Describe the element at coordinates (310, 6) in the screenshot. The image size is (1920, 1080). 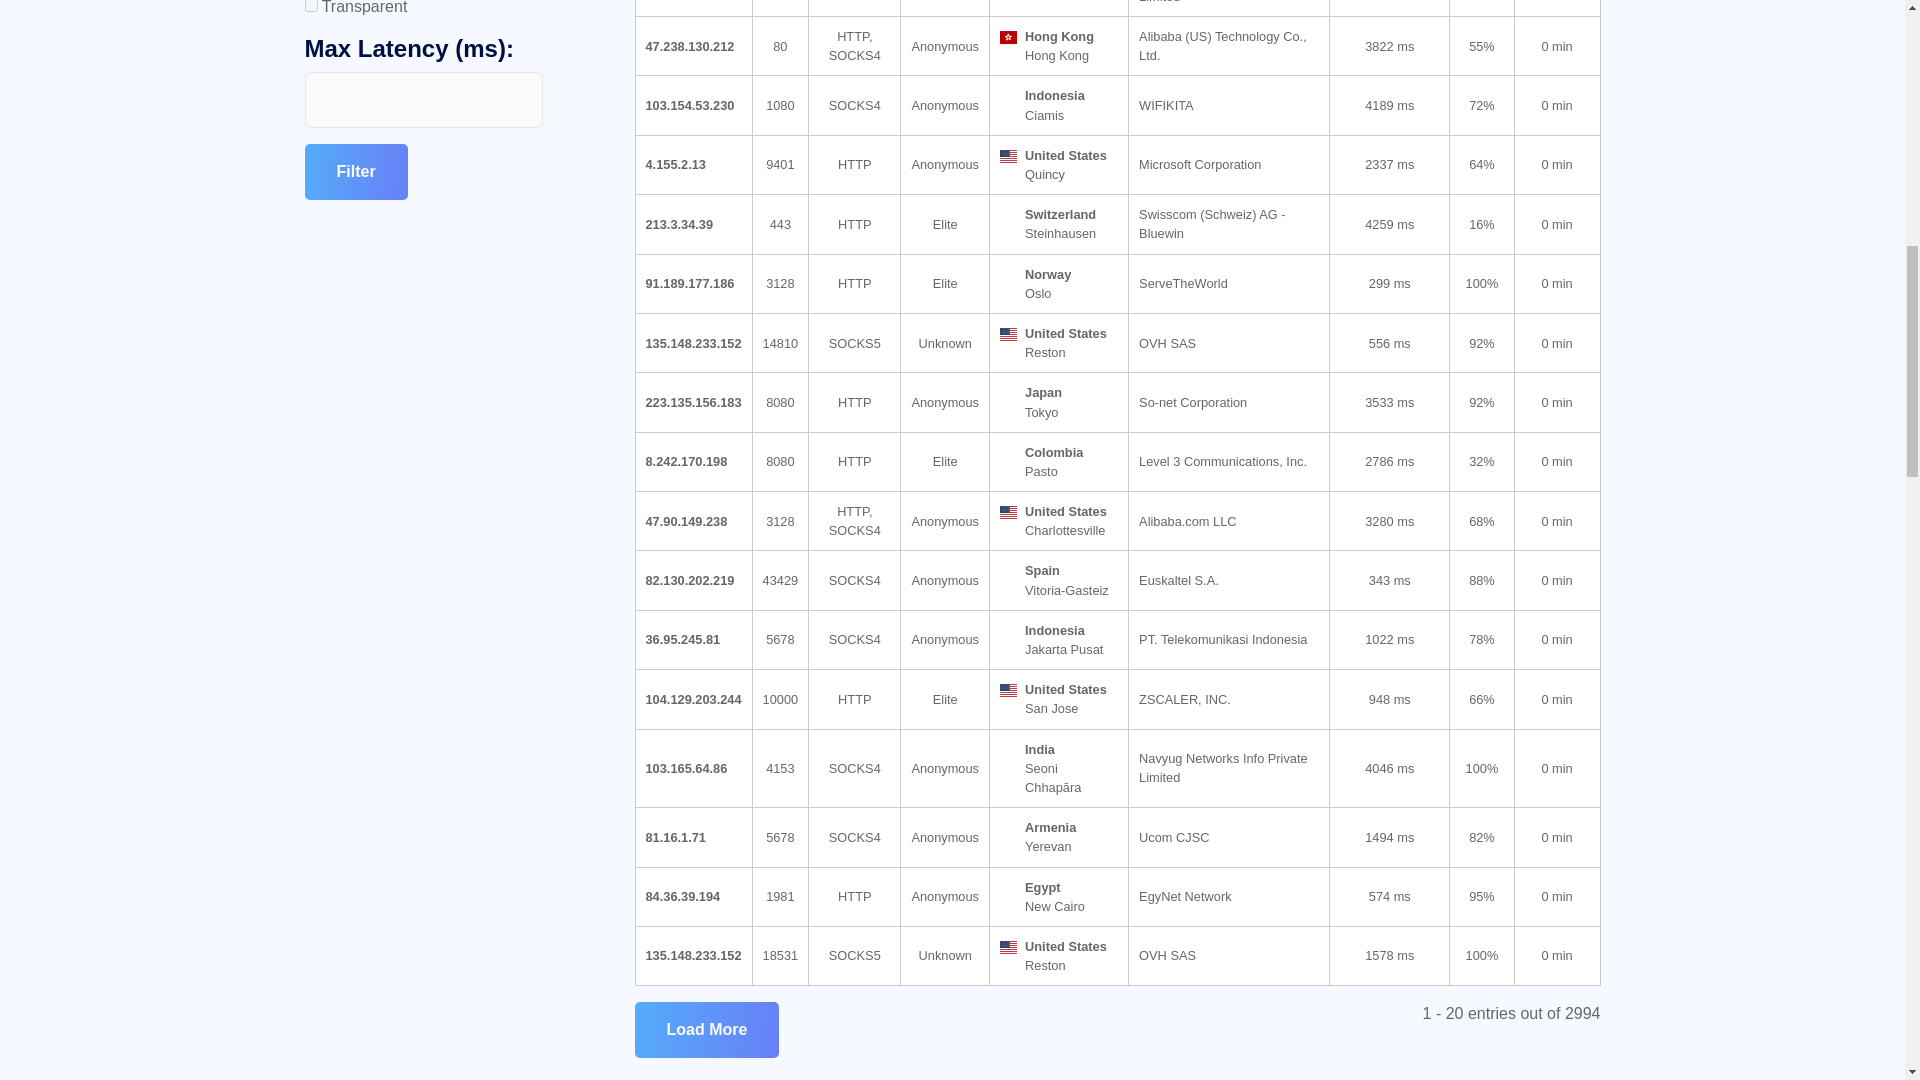
I see `Transparent` at that location.